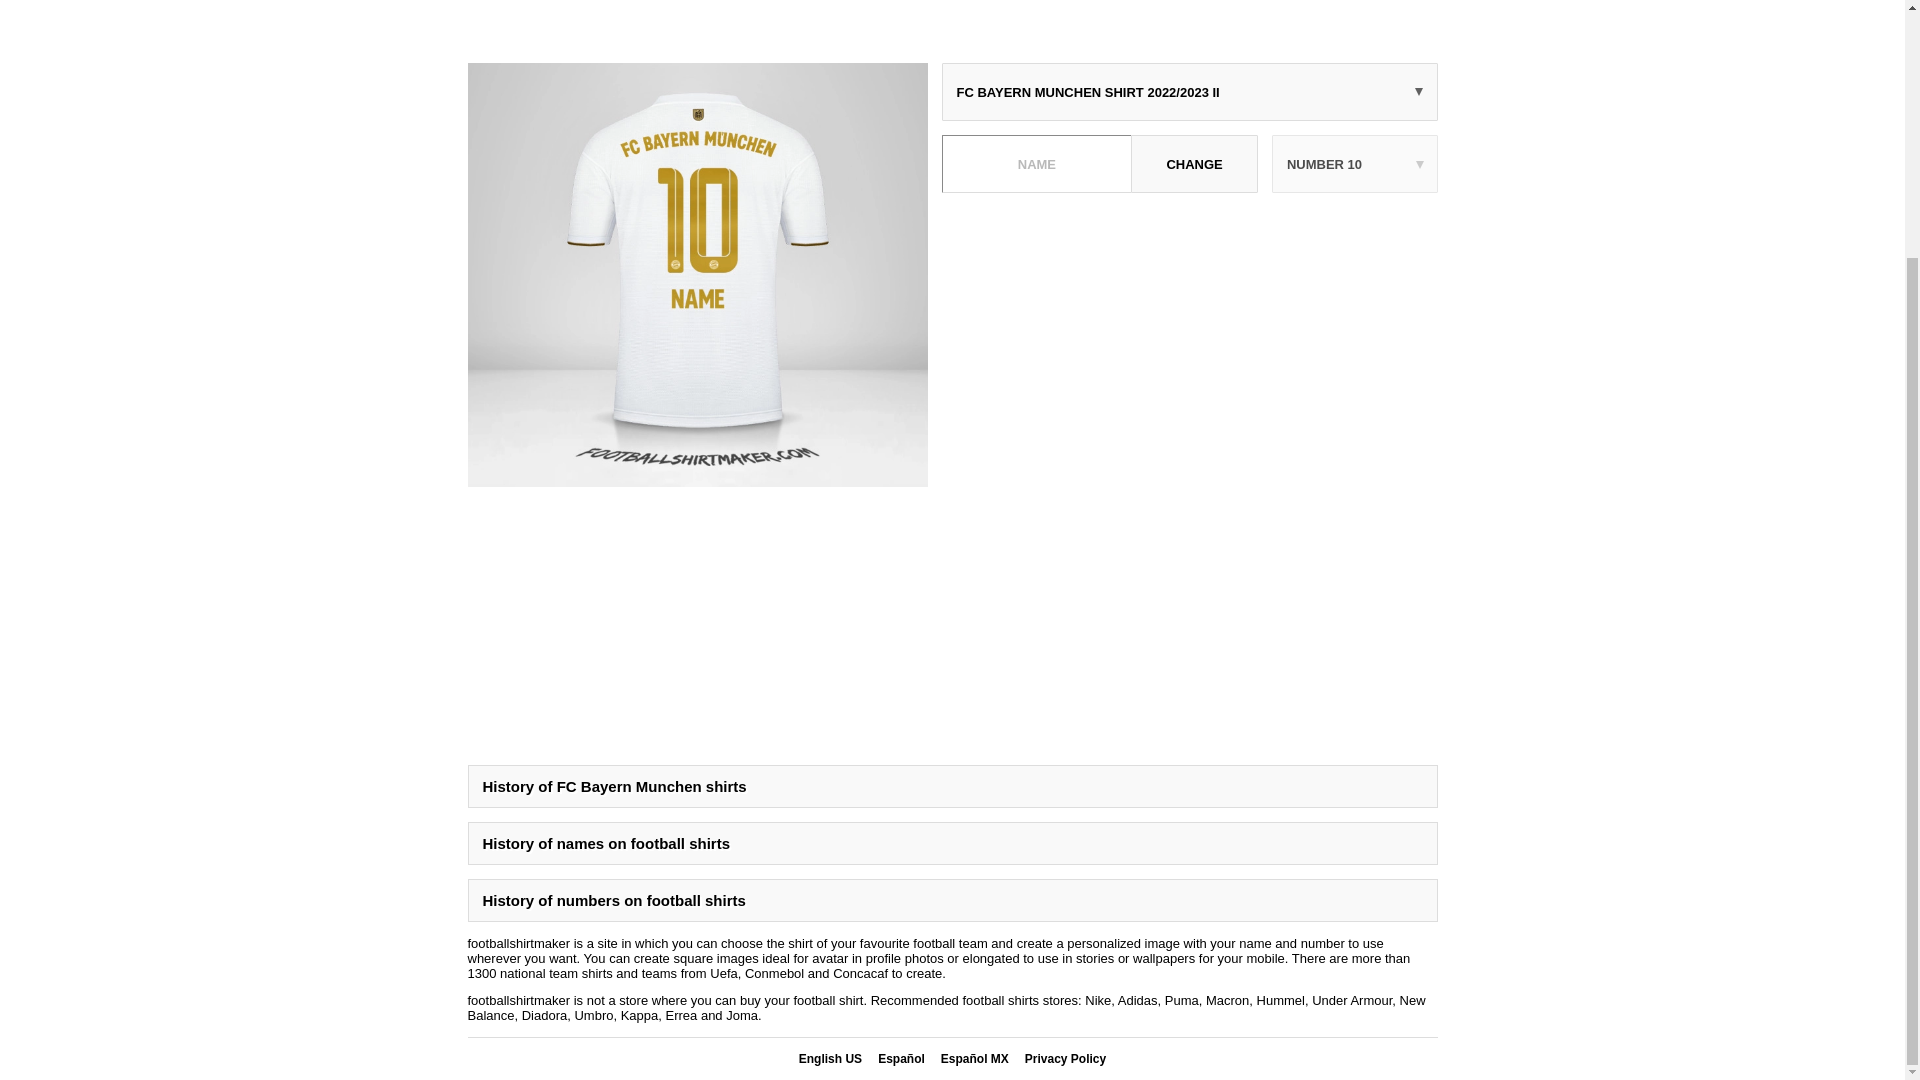 Image resolution: width=1920 pixels, height=1080 pixels. What do you see at coordinates (953, 843) in the screenshot?
I see `History of names on football shirts` at bounding box center [953, 843].